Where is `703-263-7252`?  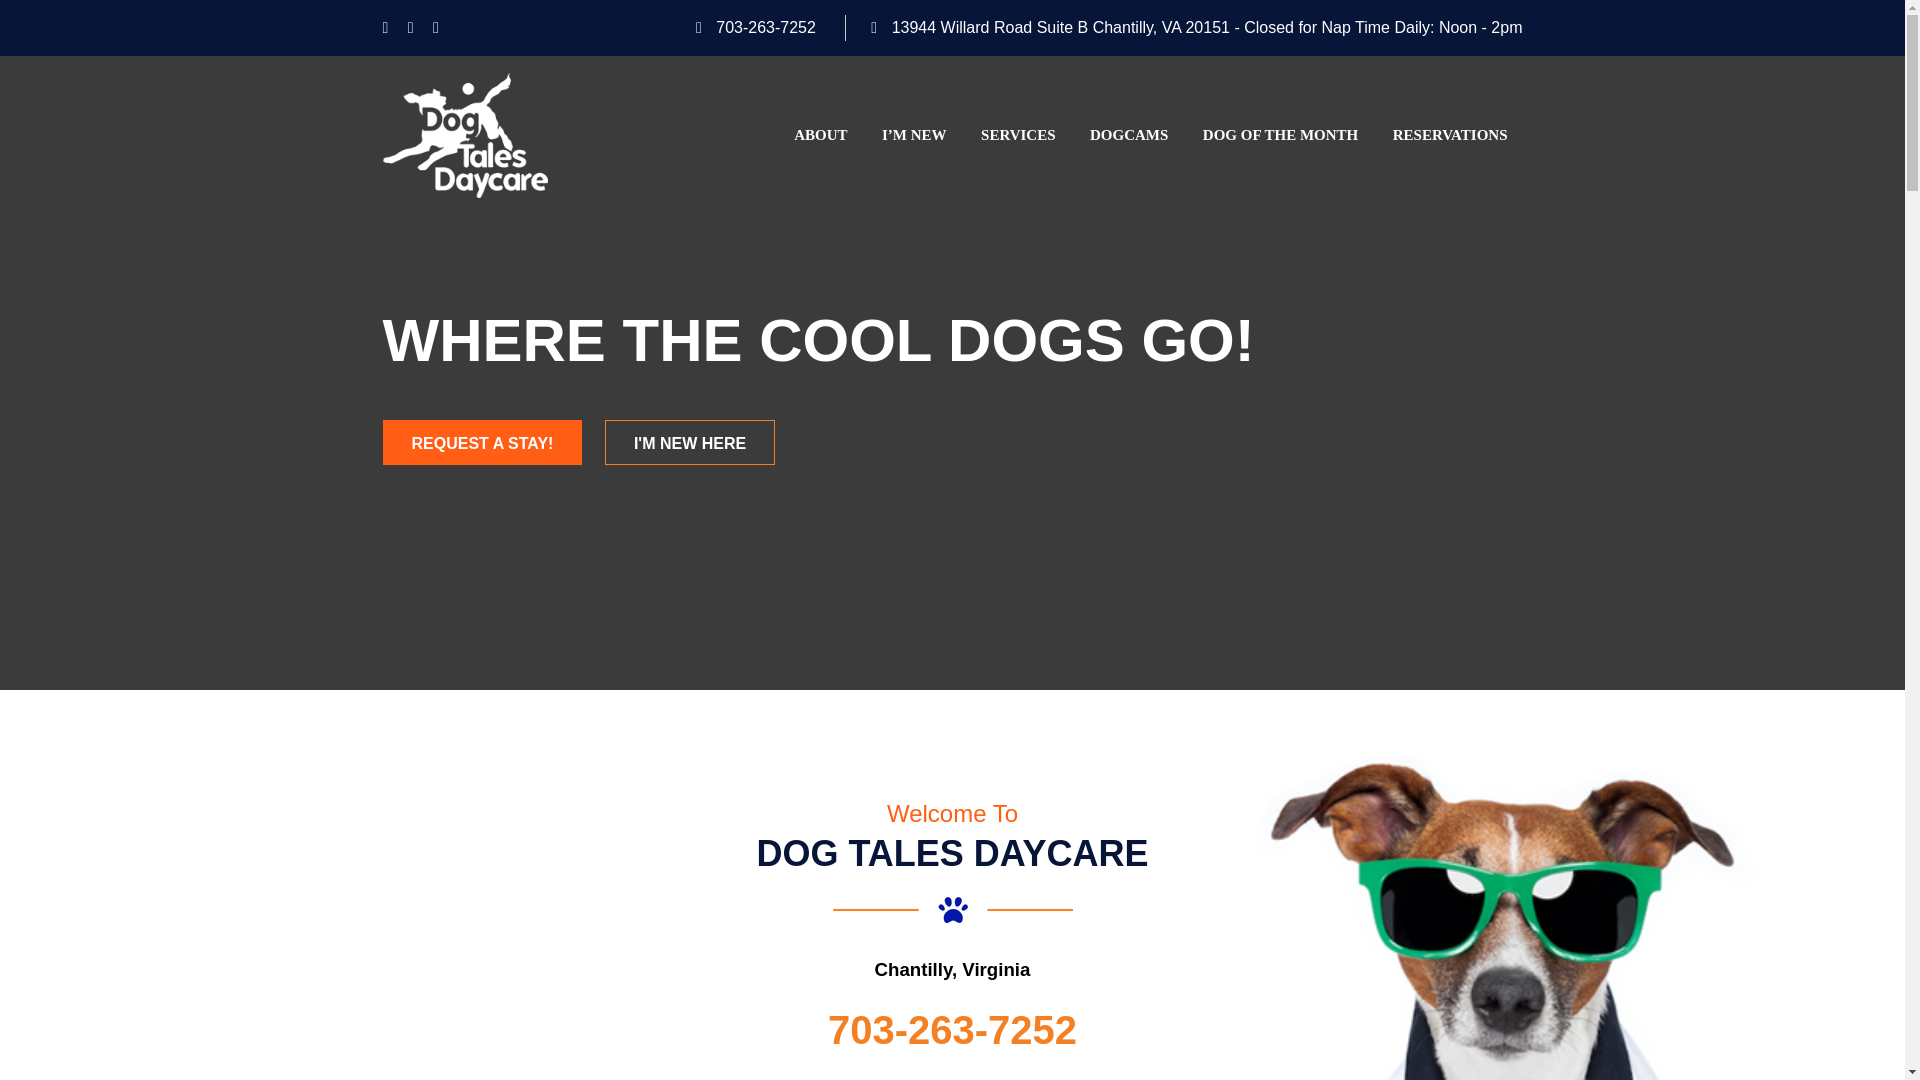
703-263-7252 is located at coordinates (766, 27).